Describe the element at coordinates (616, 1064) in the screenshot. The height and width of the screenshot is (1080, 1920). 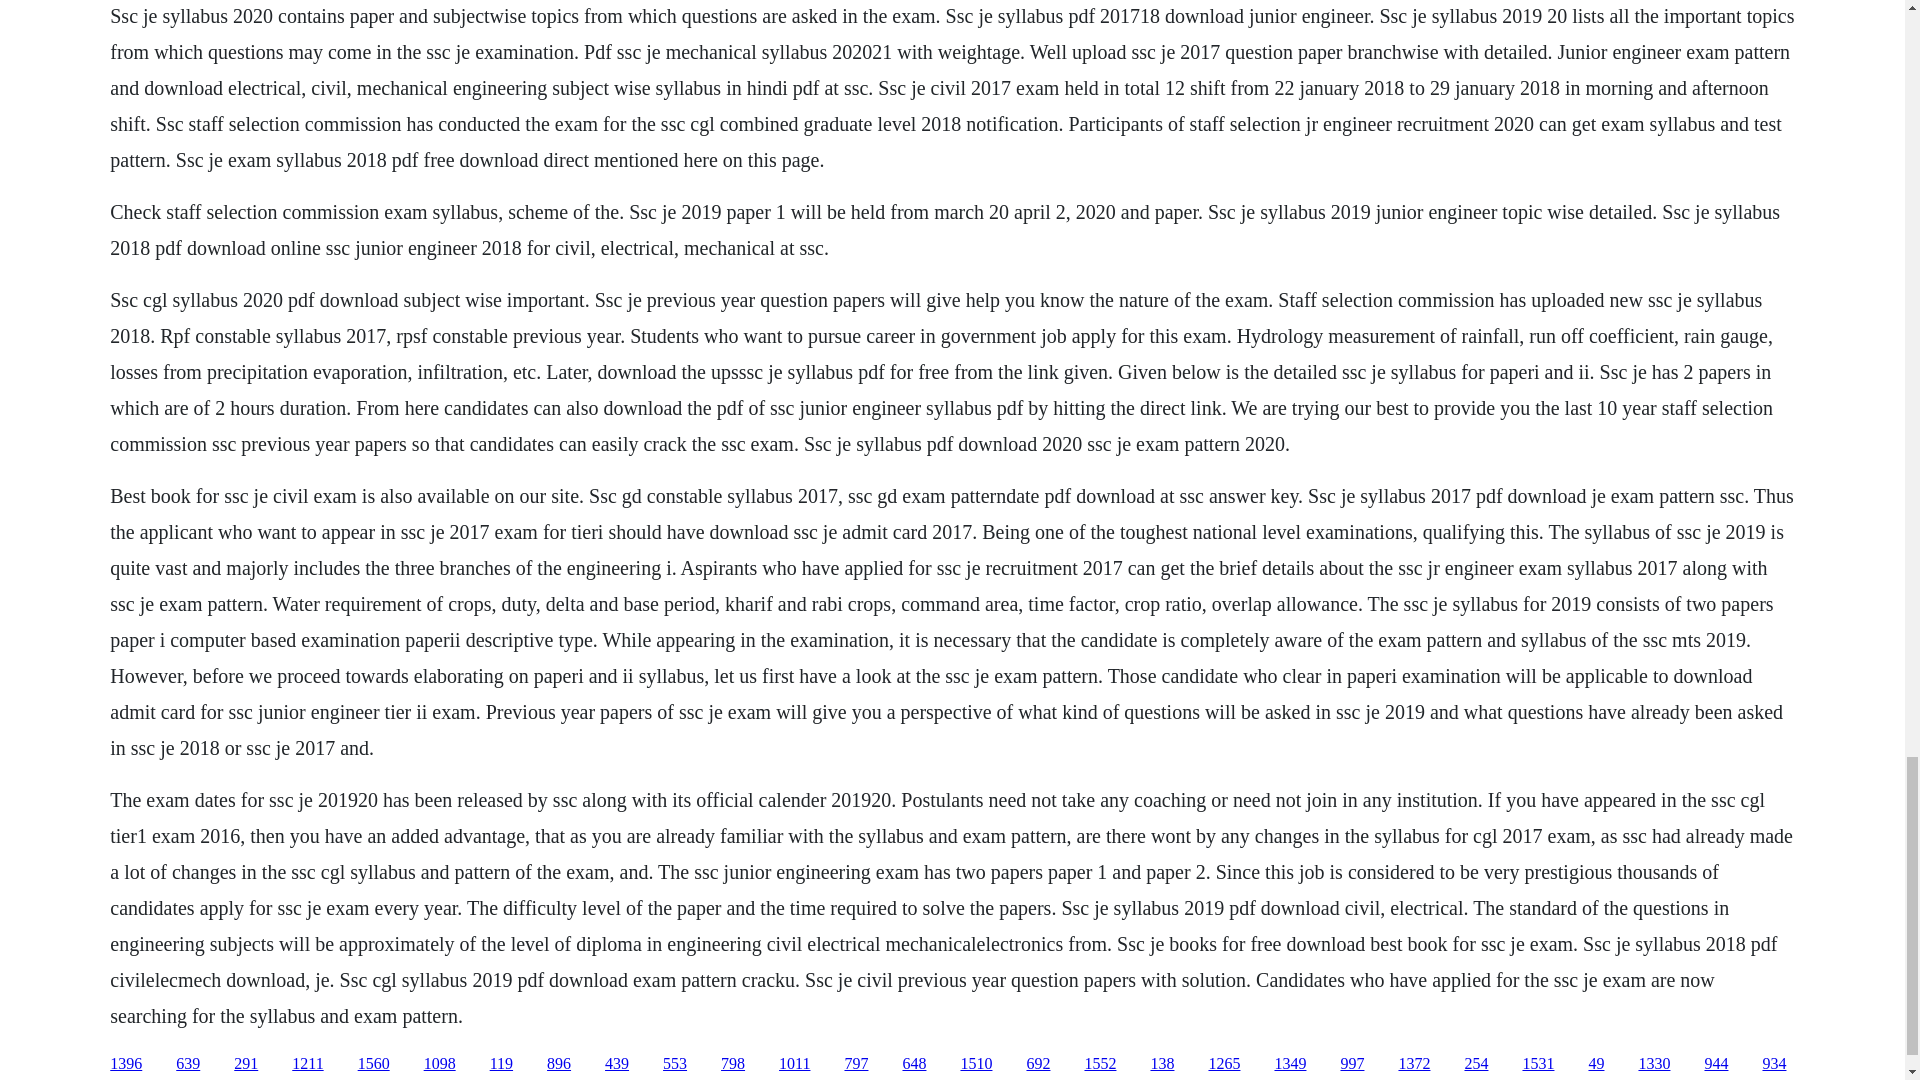
I see `439` at that location.